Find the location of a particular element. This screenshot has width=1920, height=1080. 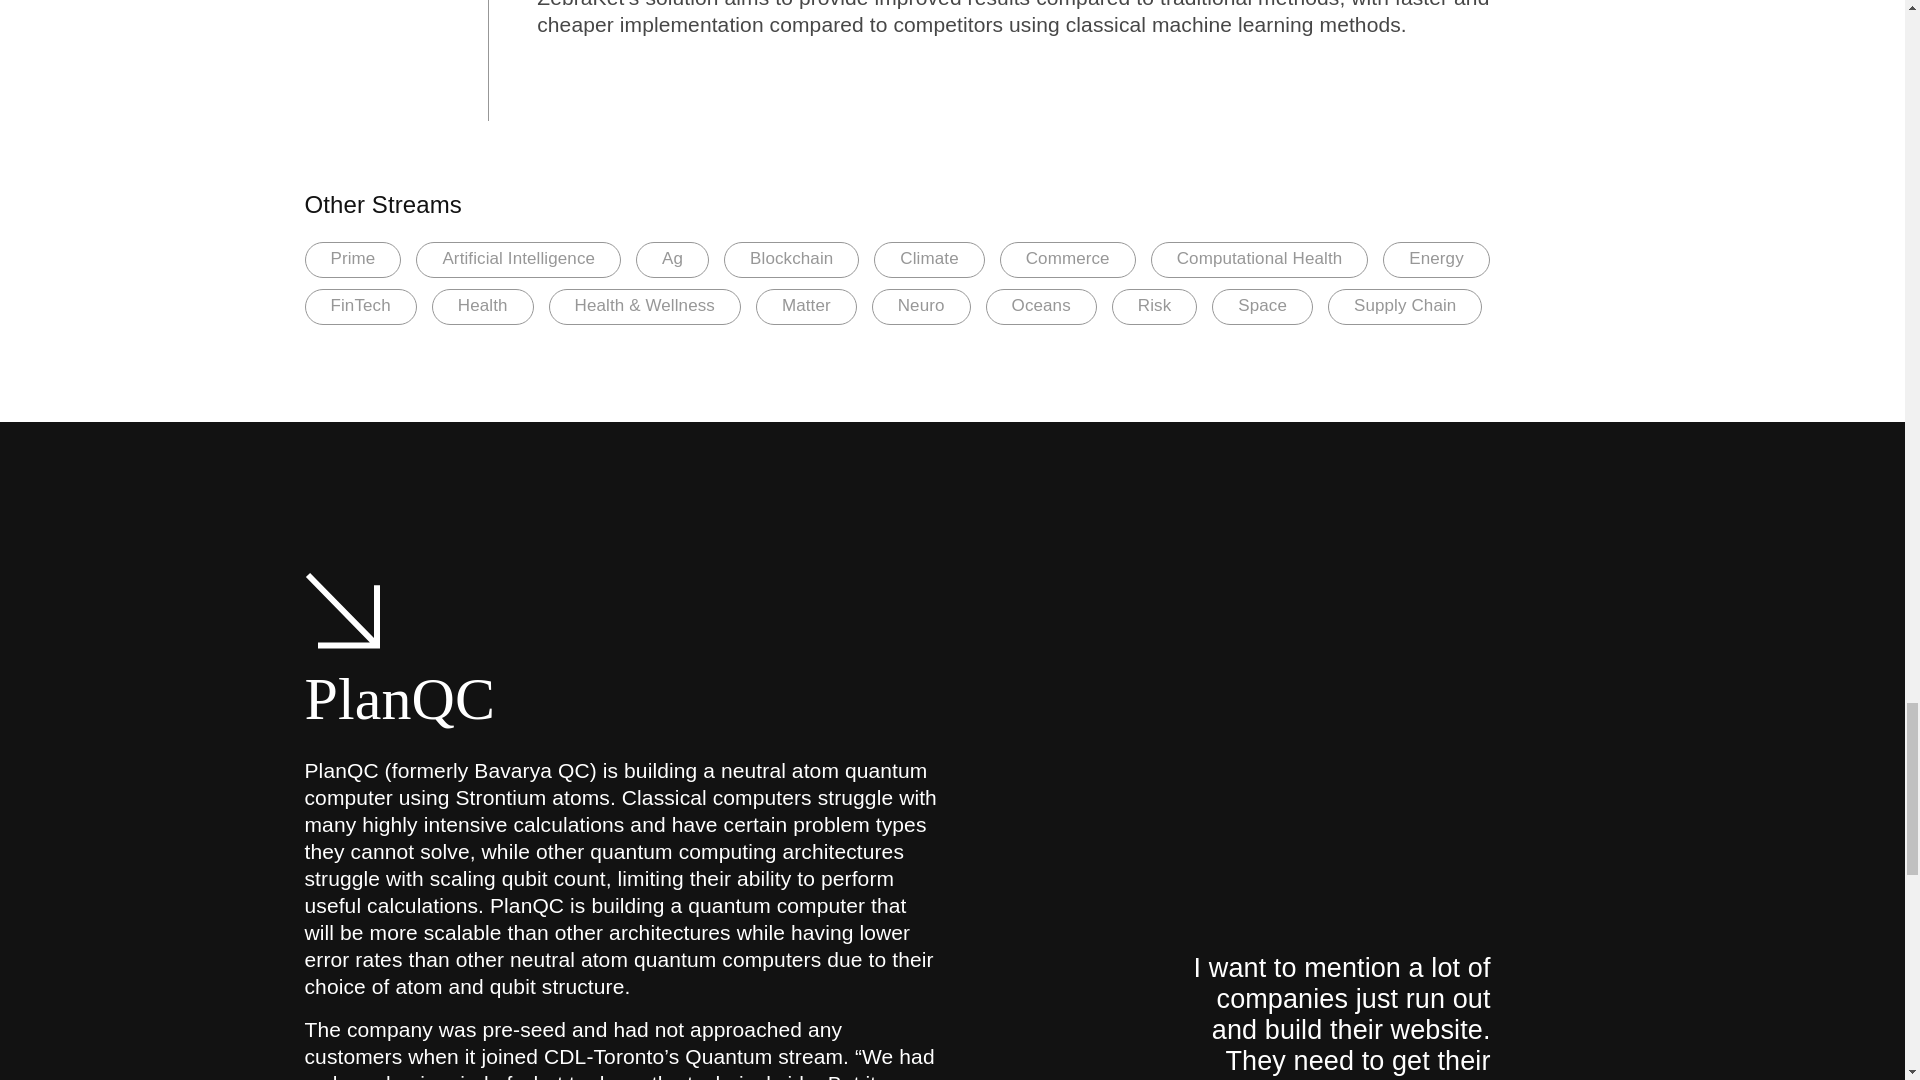

Artificial Intelligence is located at coordinates (518, 259).